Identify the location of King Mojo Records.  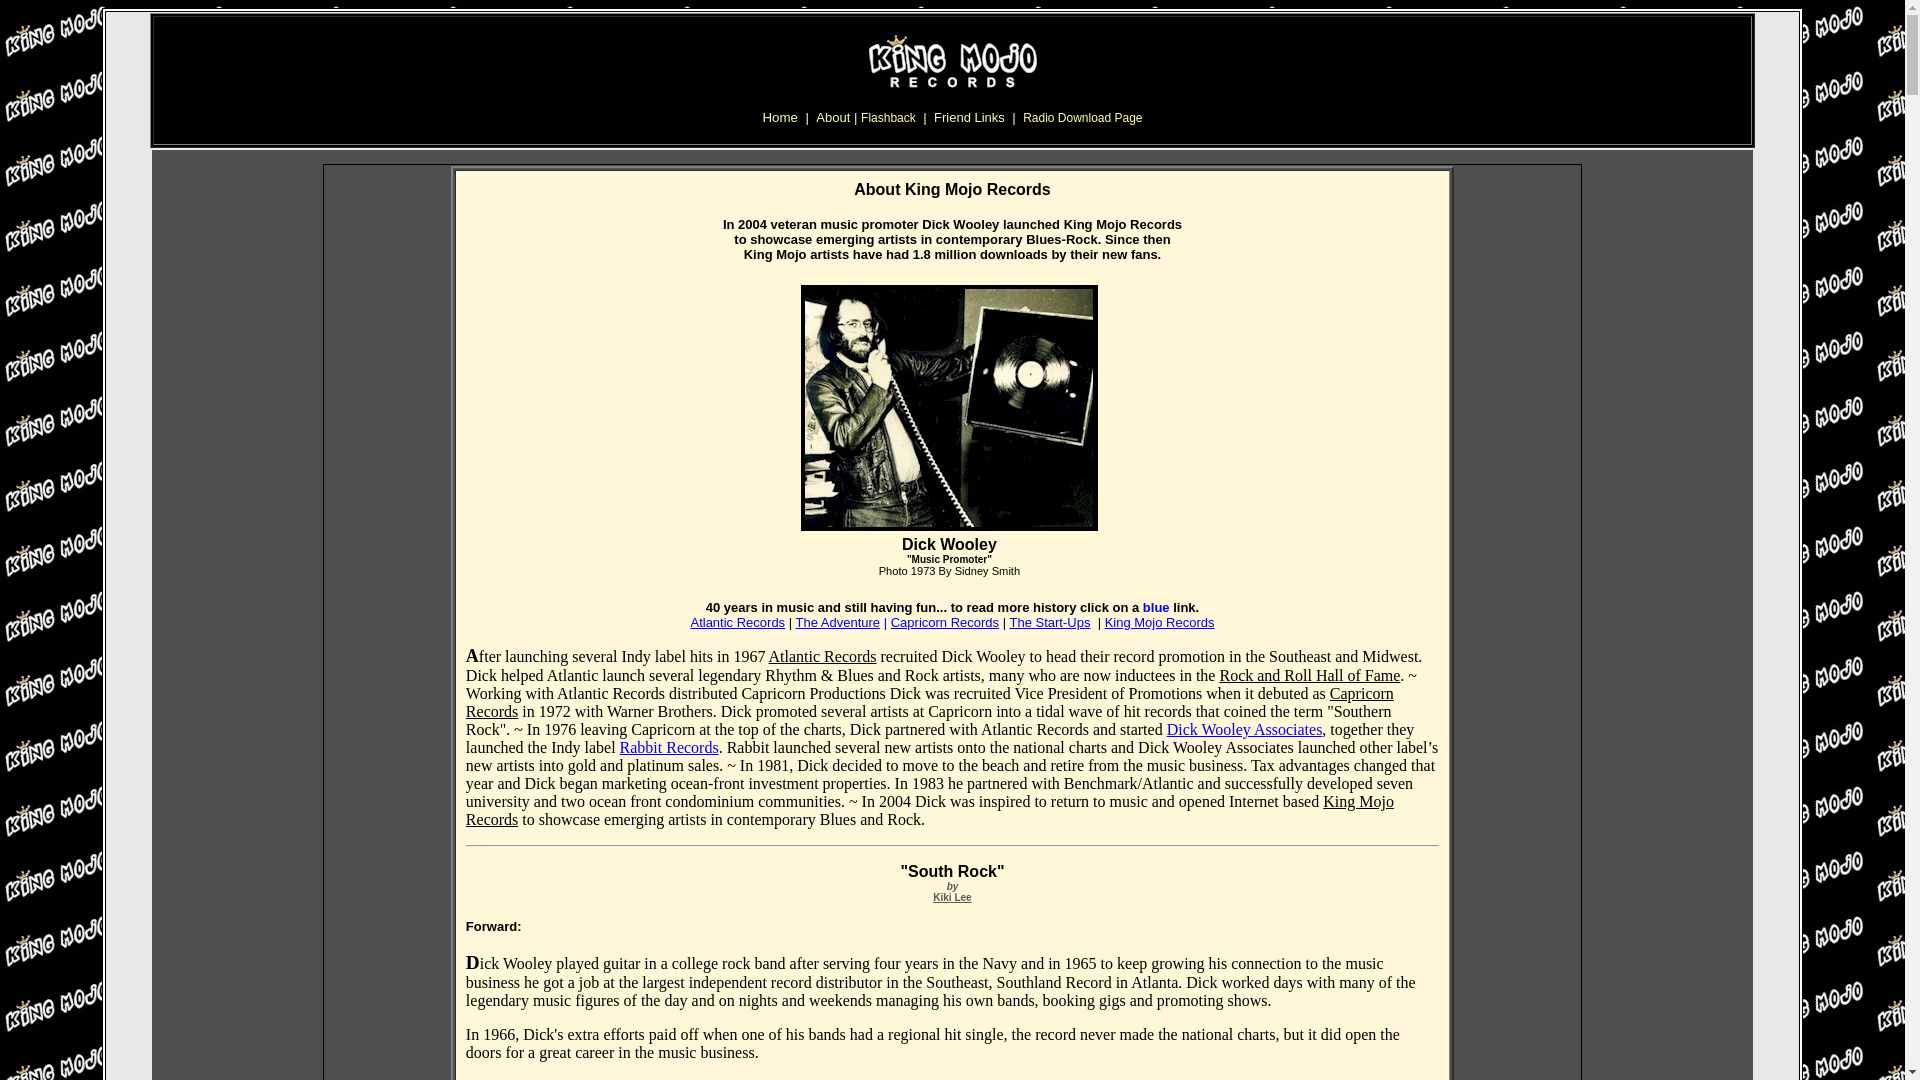
(930, 810).